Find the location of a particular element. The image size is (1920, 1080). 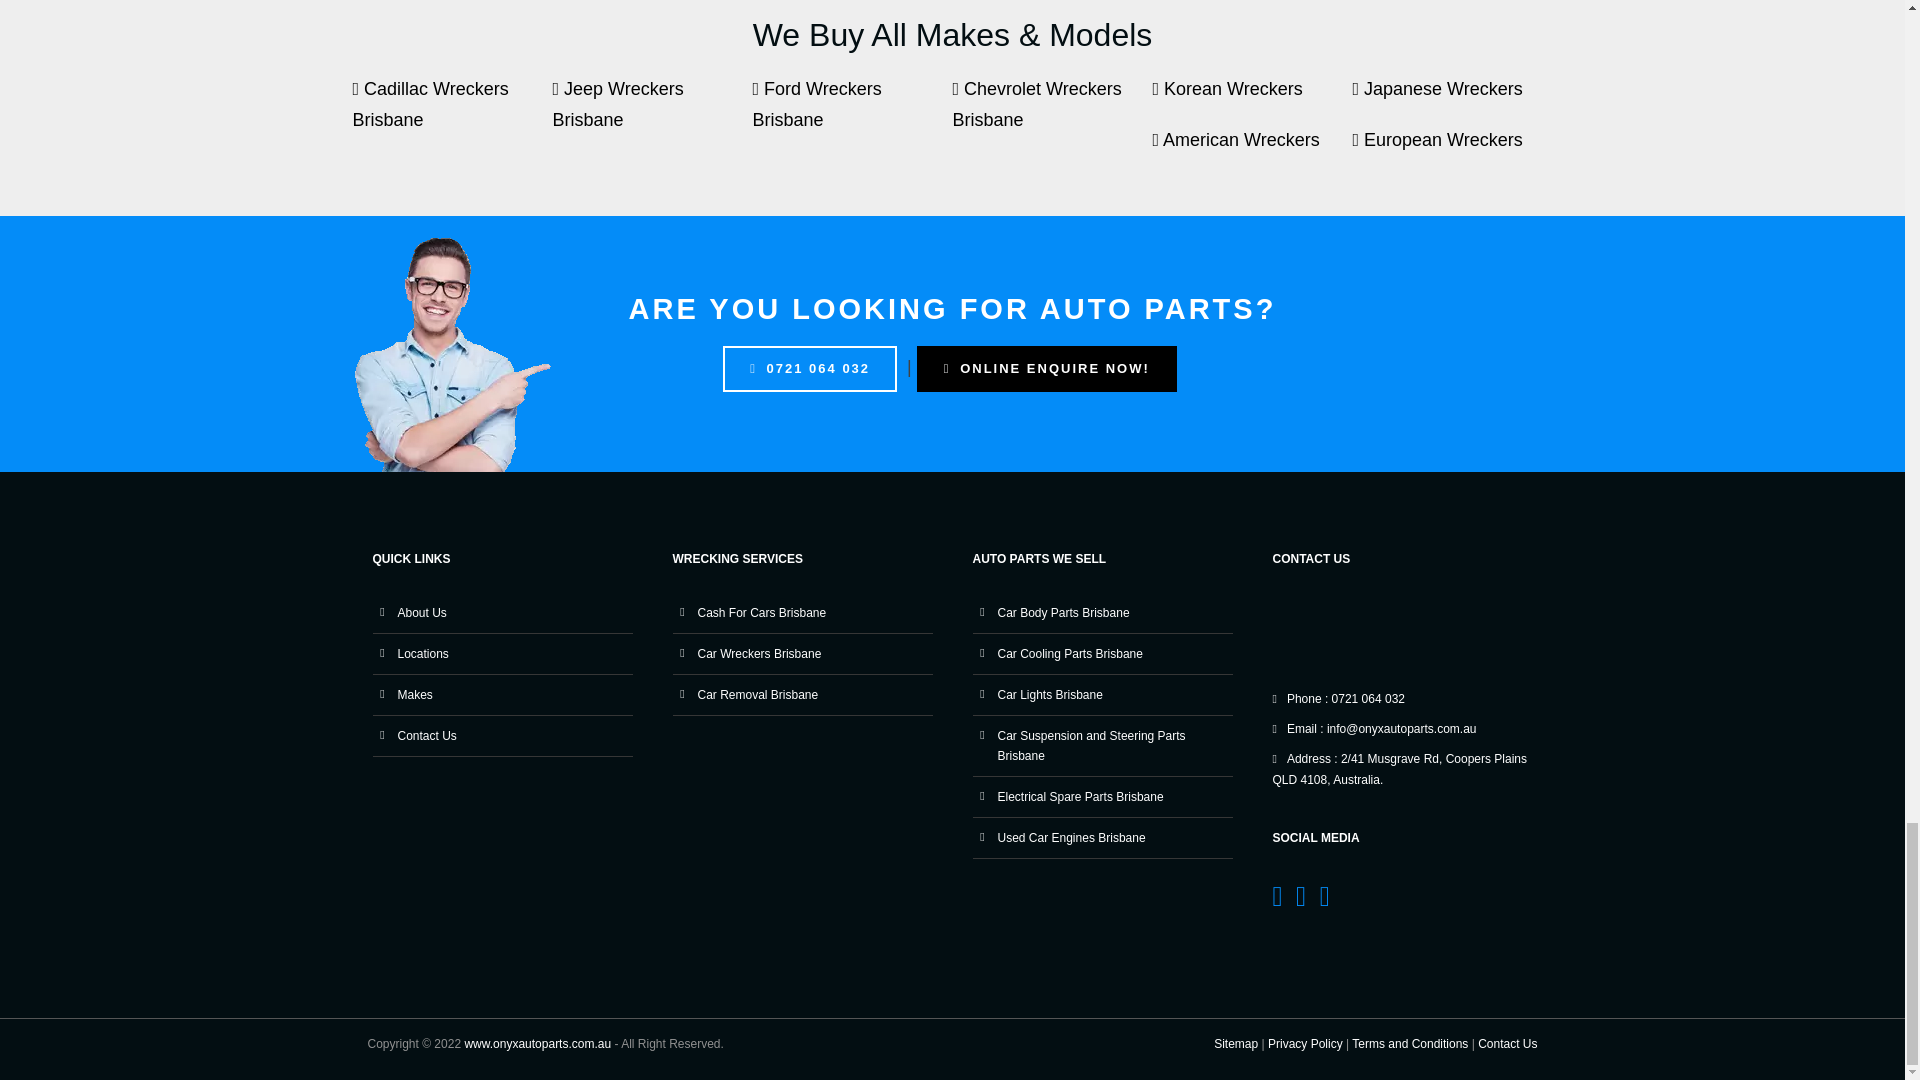

Korean Wreckers is located at coordinates (1252, 100).